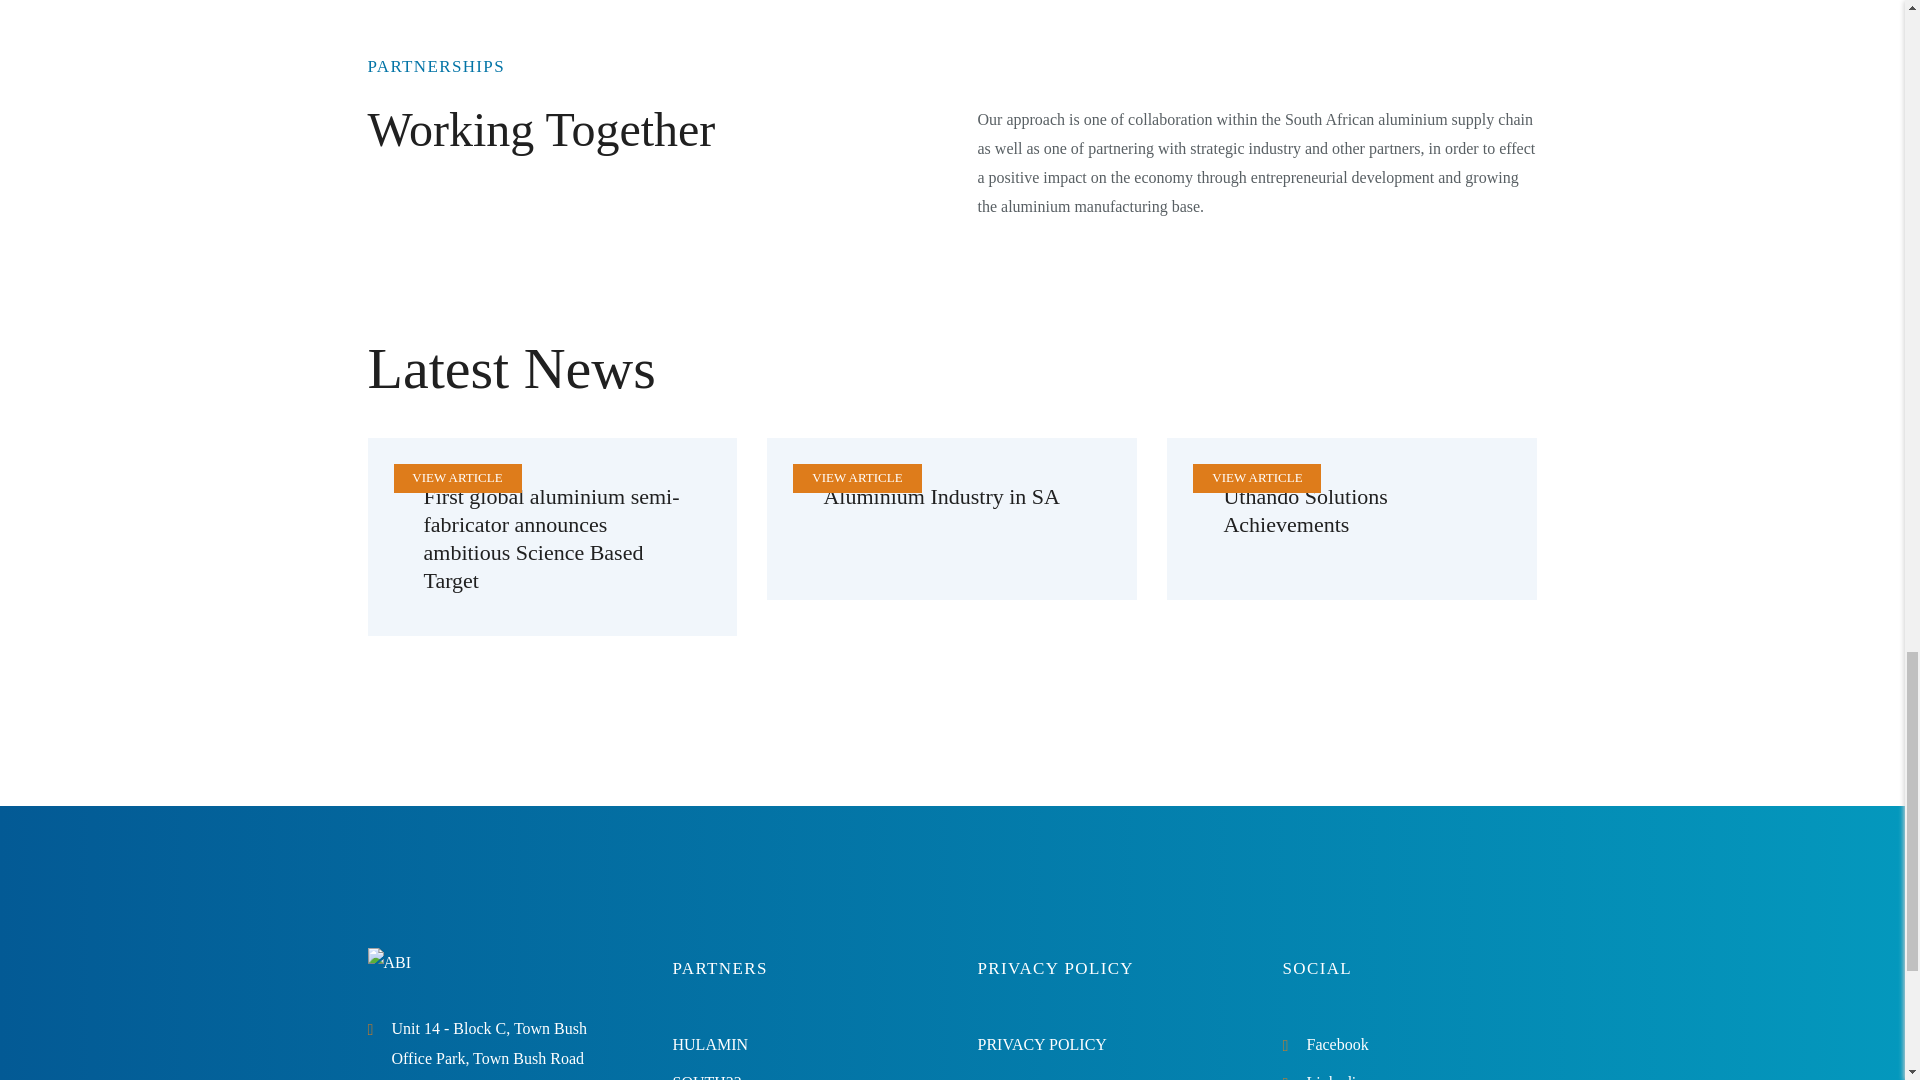 The image size is (1920, 1080). Describe the element at coordinates (1042, 1044) in the screenshot. I see `PRIVACY POLICY` at that location.